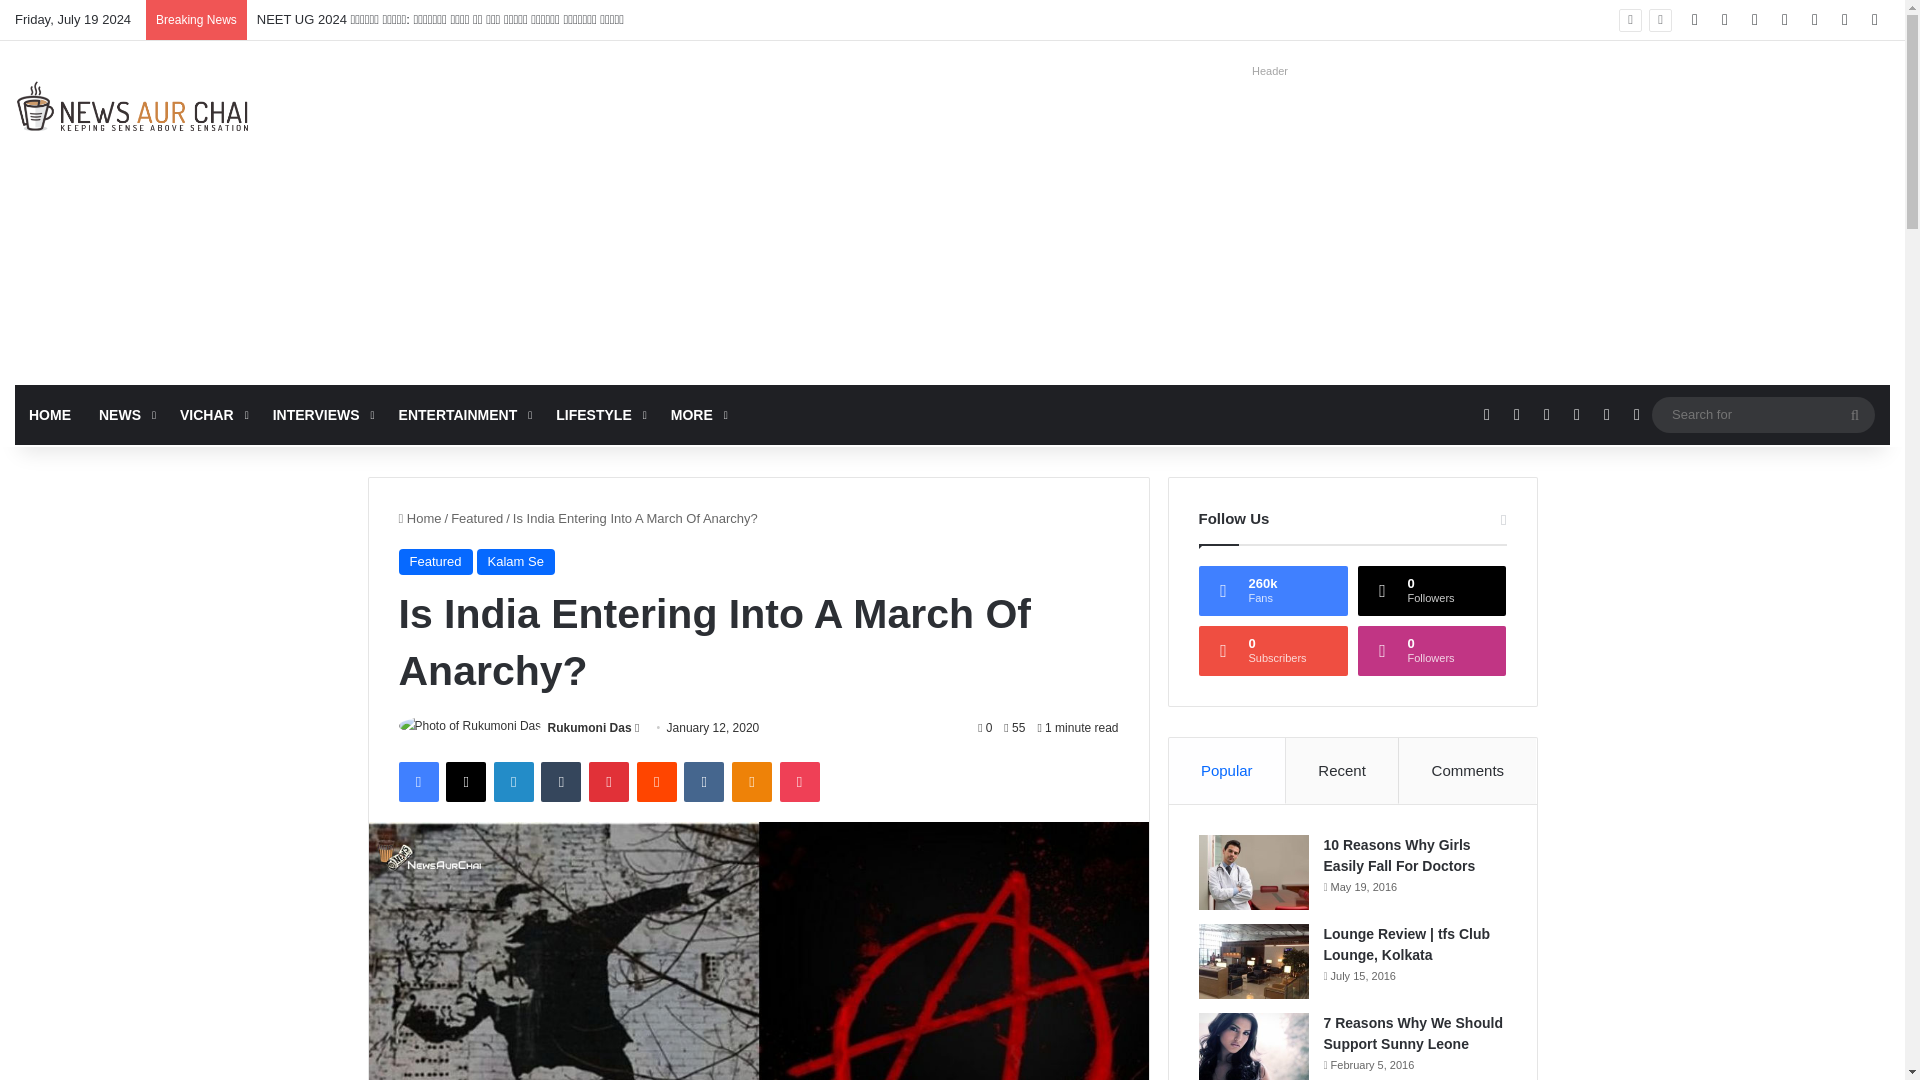 Image resolution: width=1920 pixels, height=1080 pixels. Describe the element at coordinates (1606, 414) in the screenshot. I see `Random Article` at that location.